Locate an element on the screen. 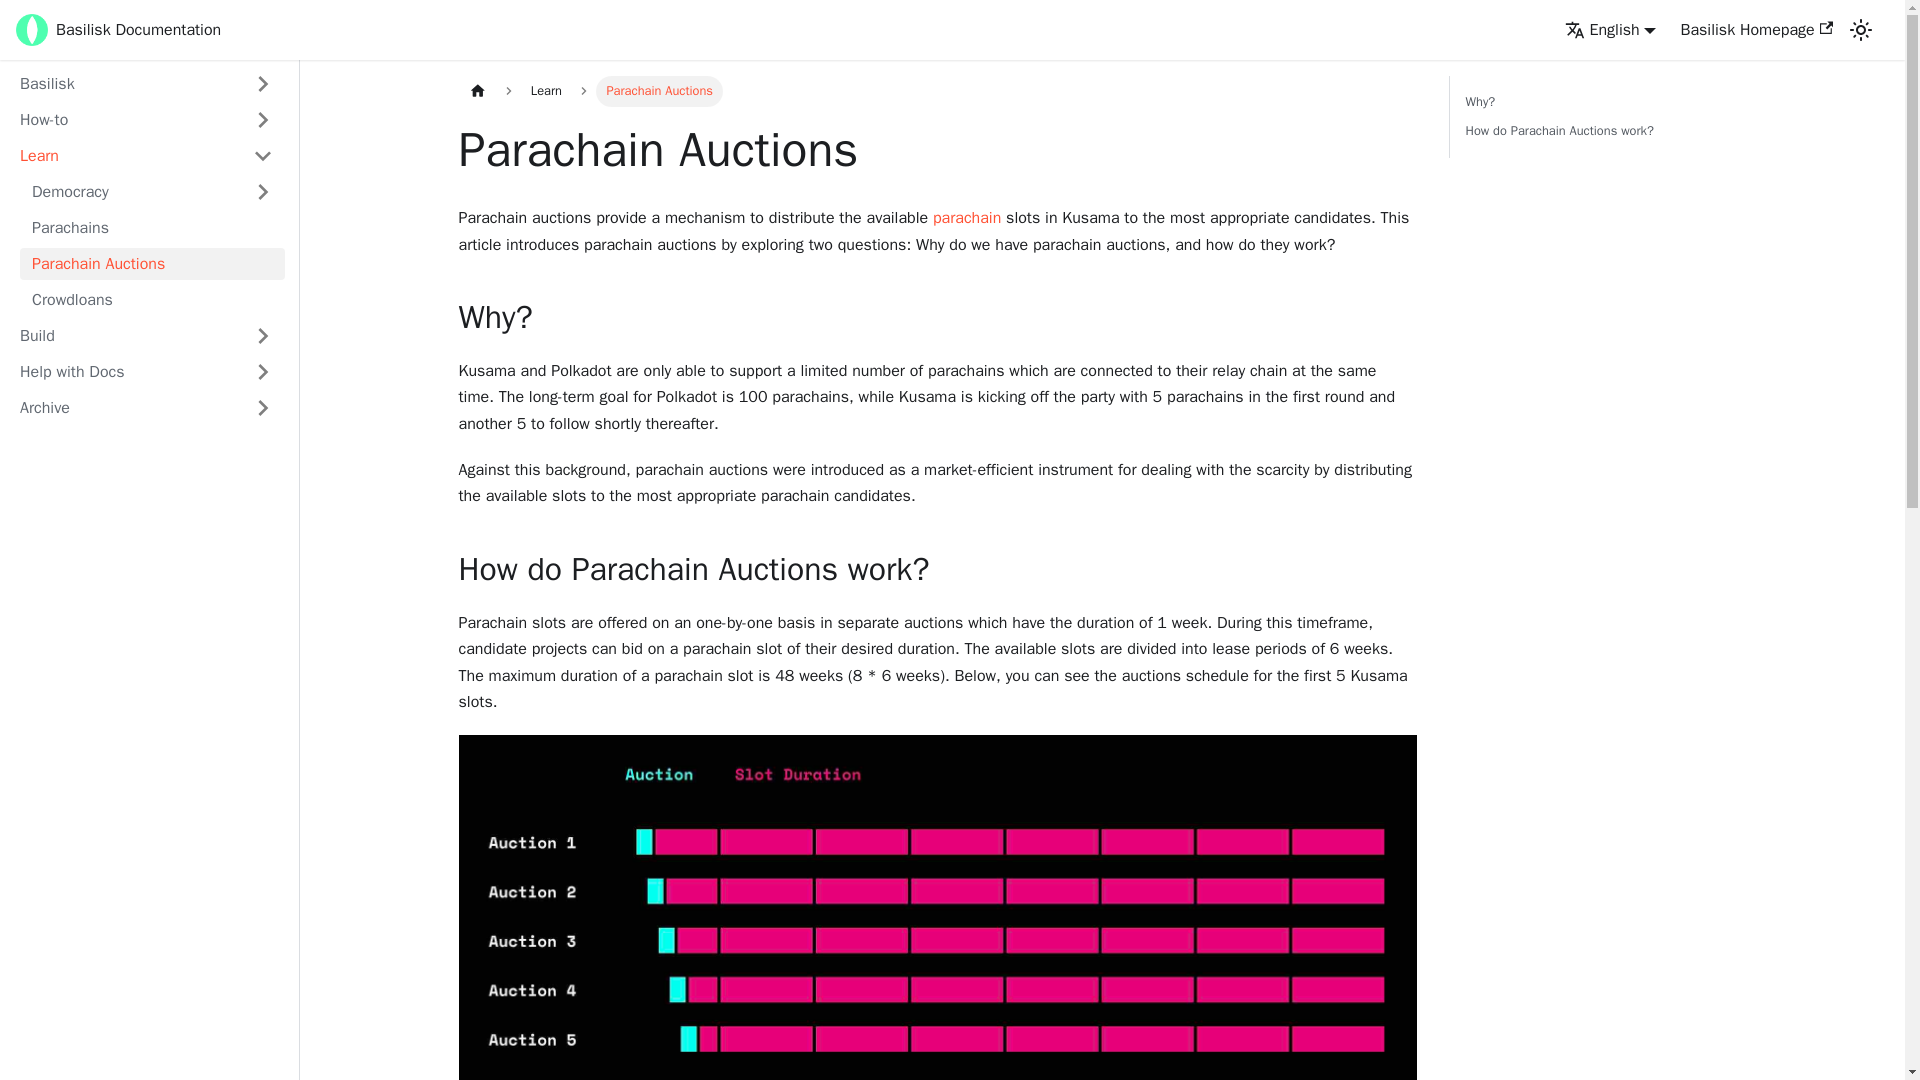 The height and width of the screenshot is (1080, 1920). parachain is located at coordinates (966, 218).